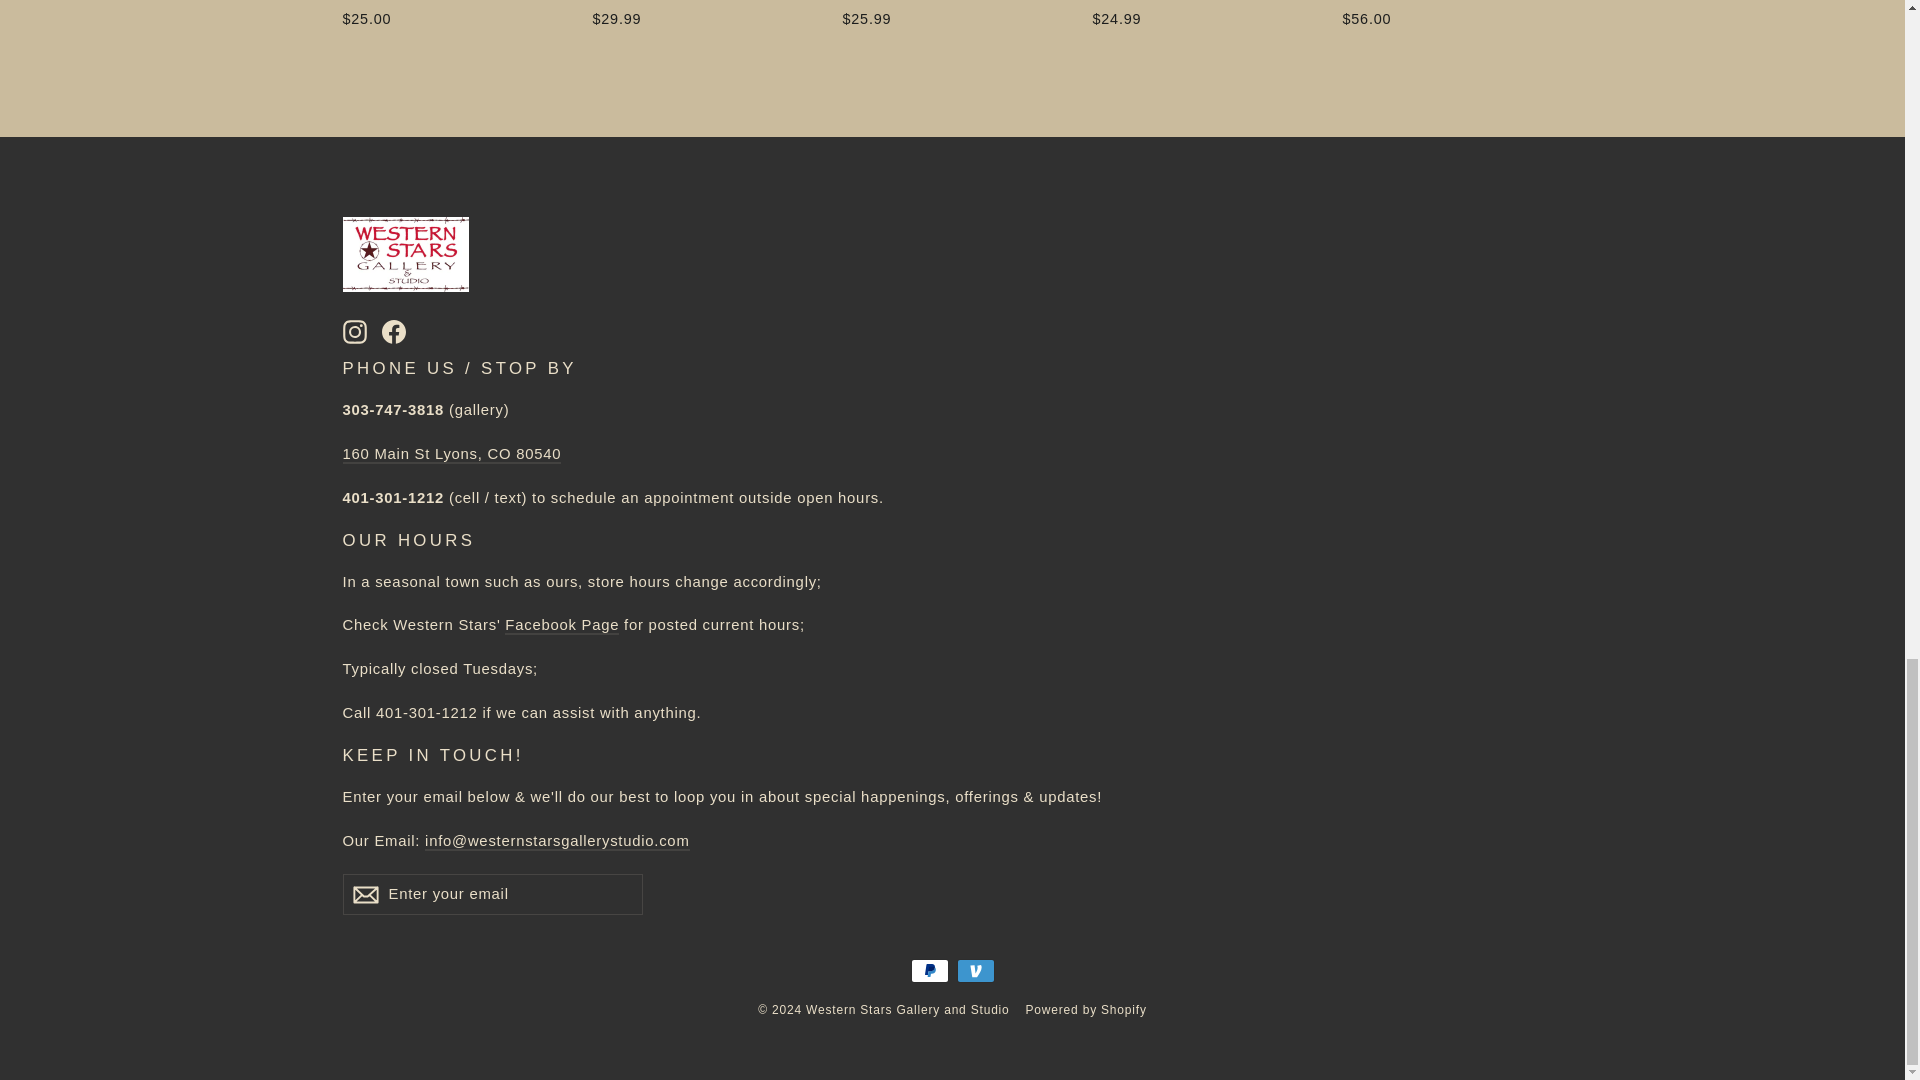  I want to click on Western Stars Gallery and Studio on Instagram, so click(354, 330).